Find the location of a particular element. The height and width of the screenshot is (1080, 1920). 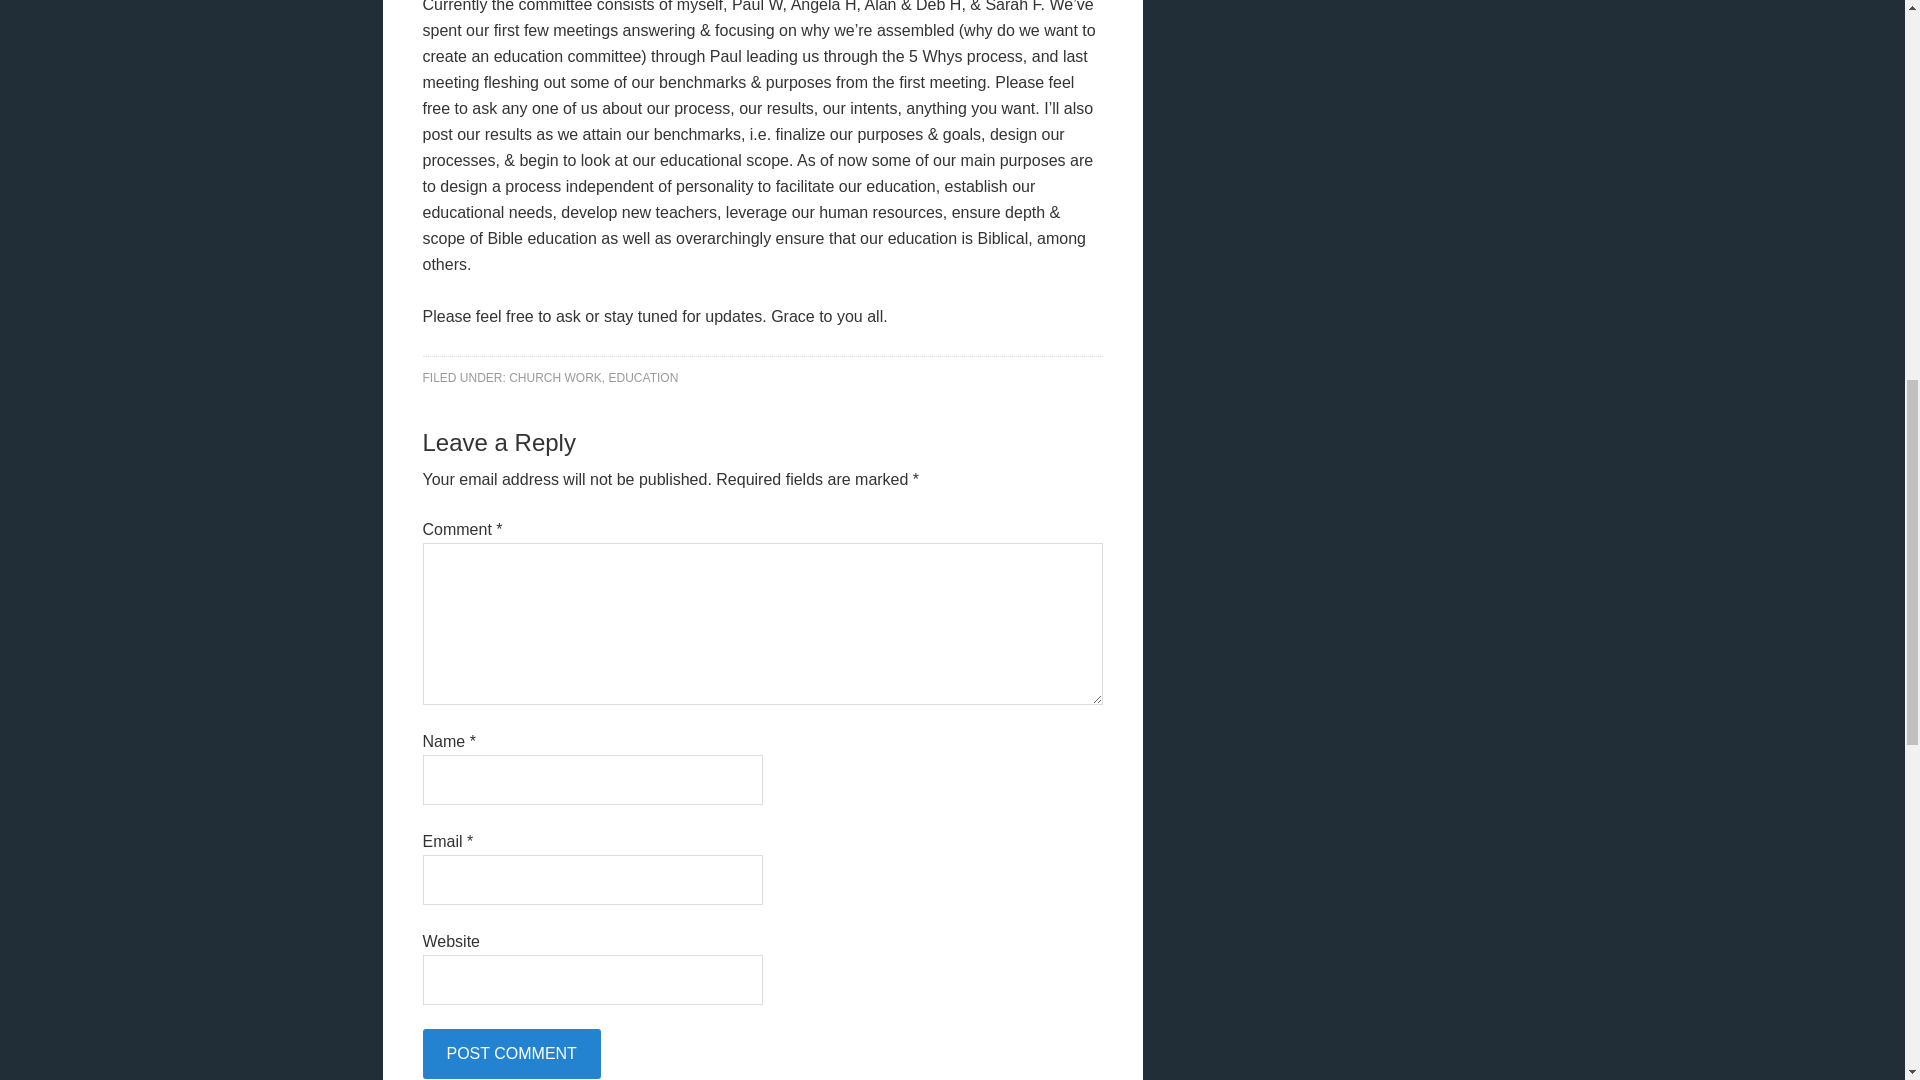

Post Comment is located at coordinates (510, 1054).